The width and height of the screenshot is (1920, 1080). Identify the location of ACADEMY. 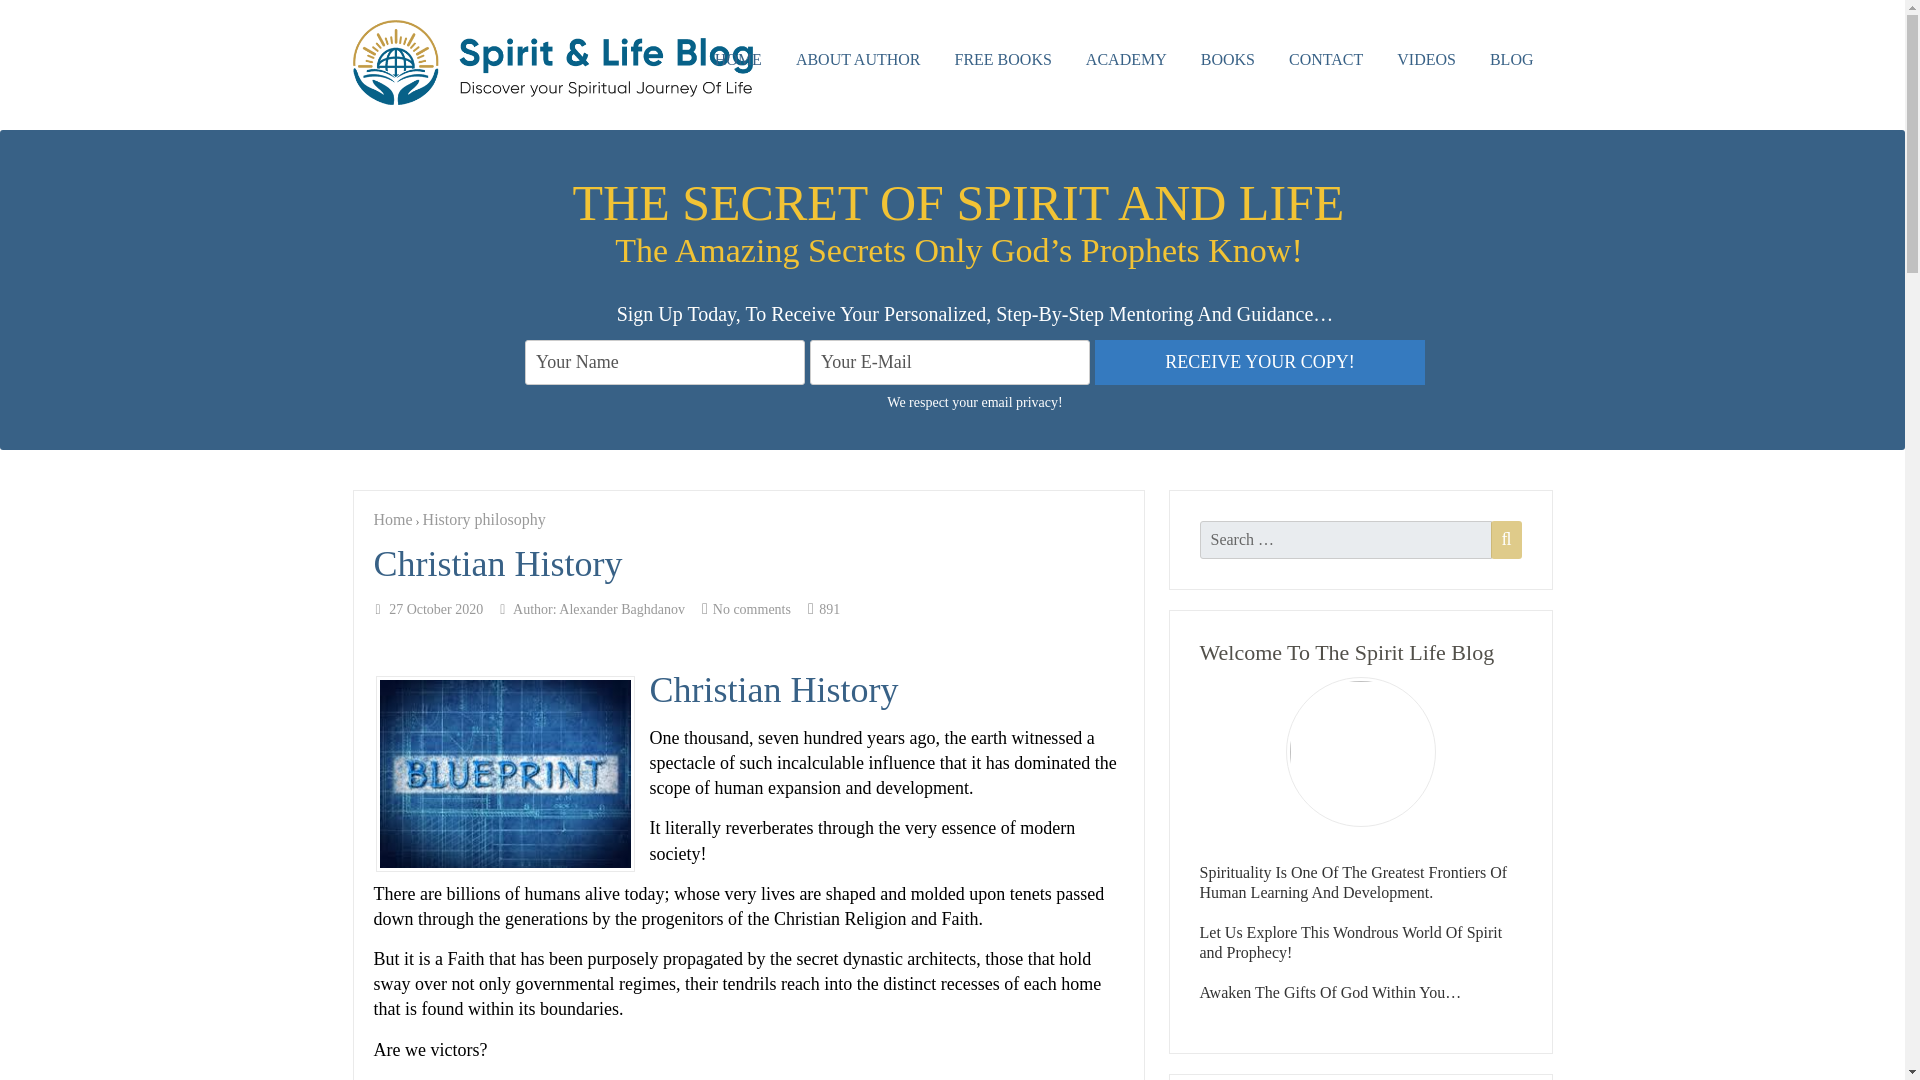
(1126, 60).